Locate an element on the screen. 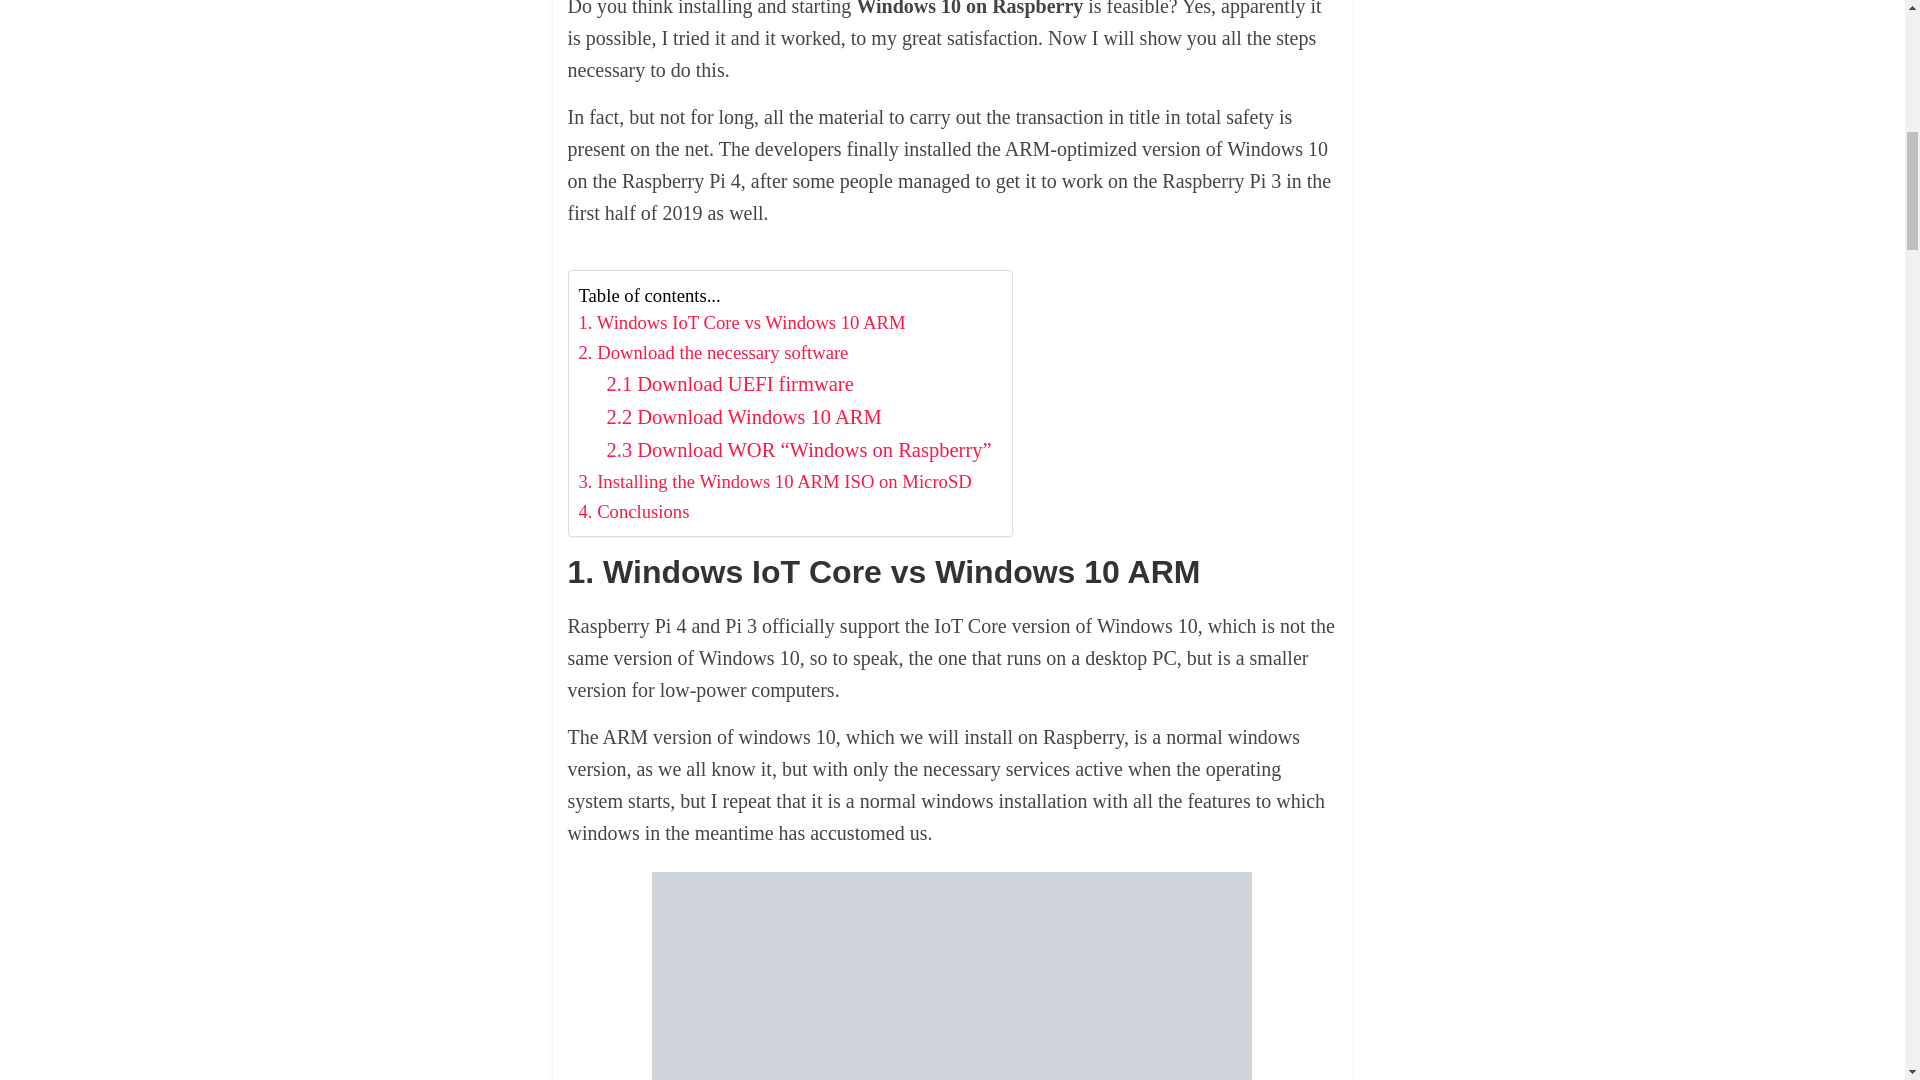  4. Conclusions is located at coordinates (633, 512).